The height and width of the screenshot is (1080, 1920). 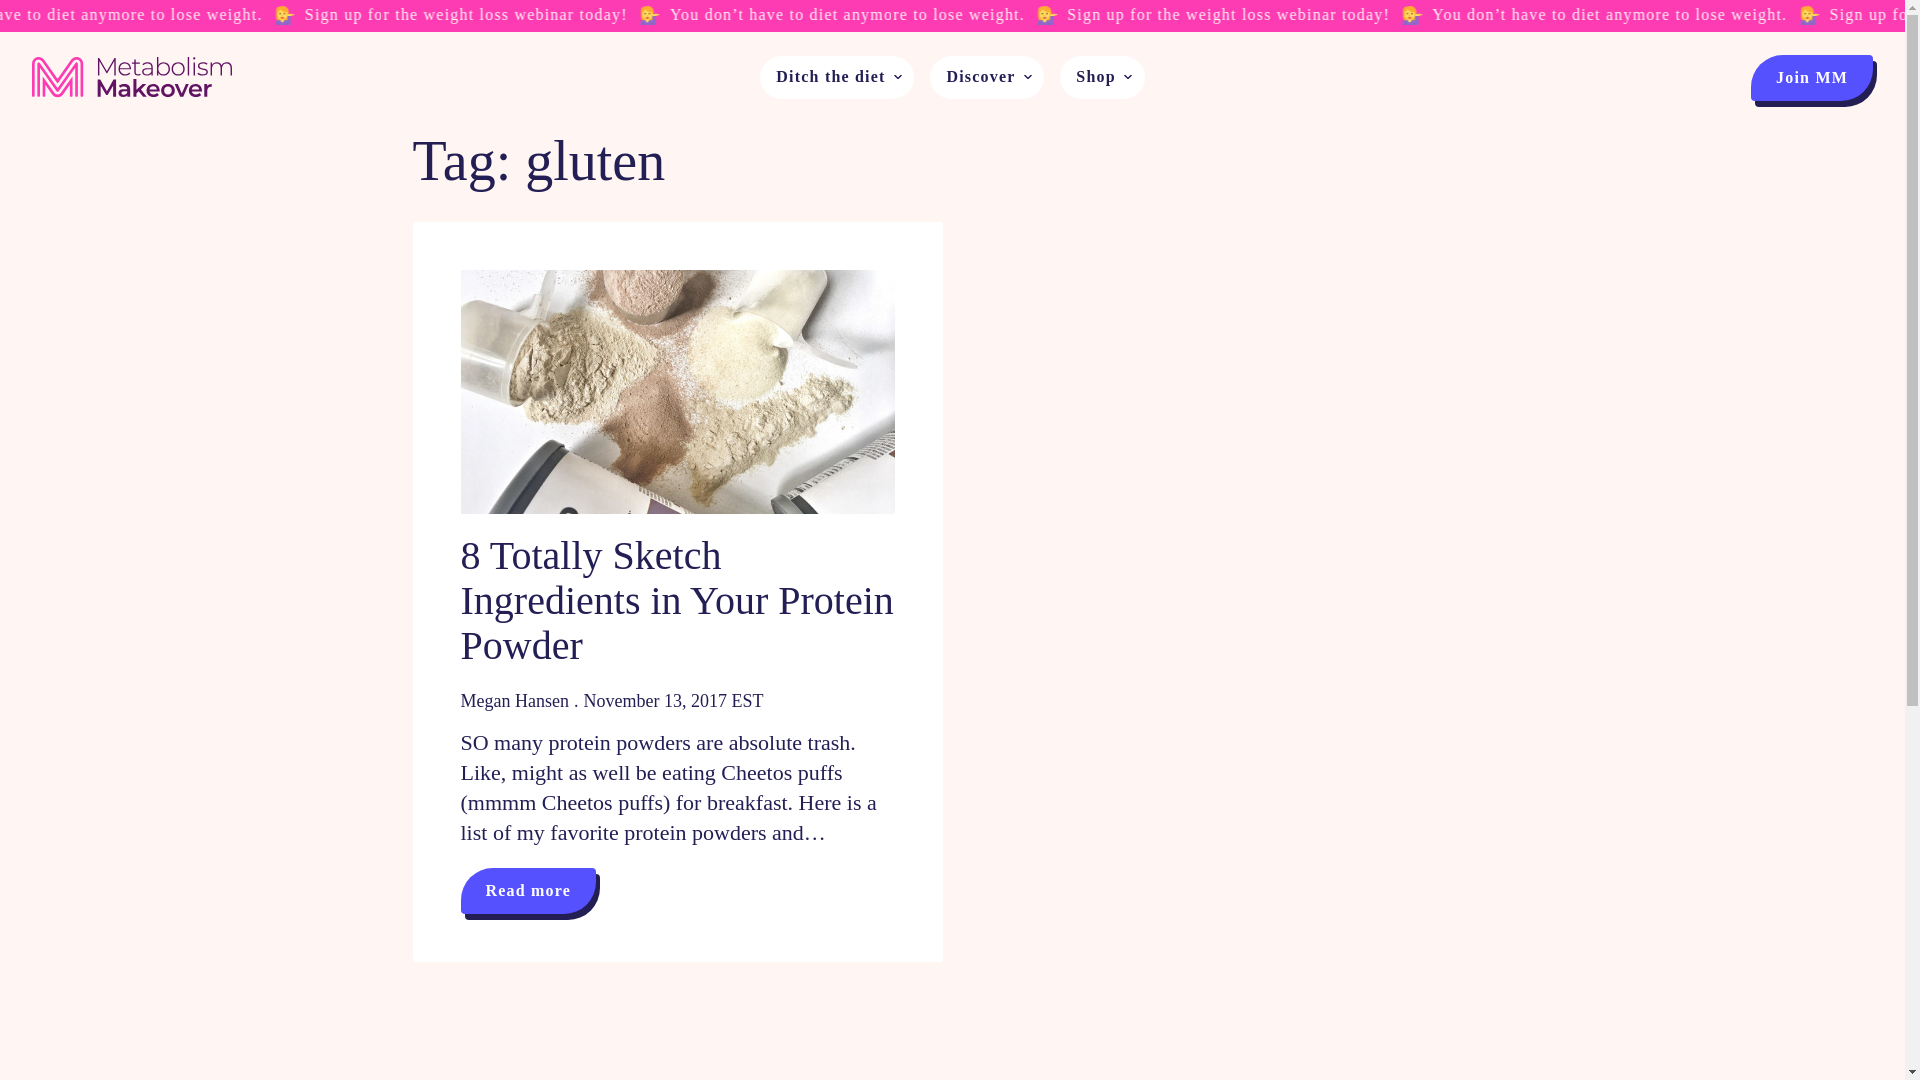 I want to click on Shop, so click(x=1087, y=78).